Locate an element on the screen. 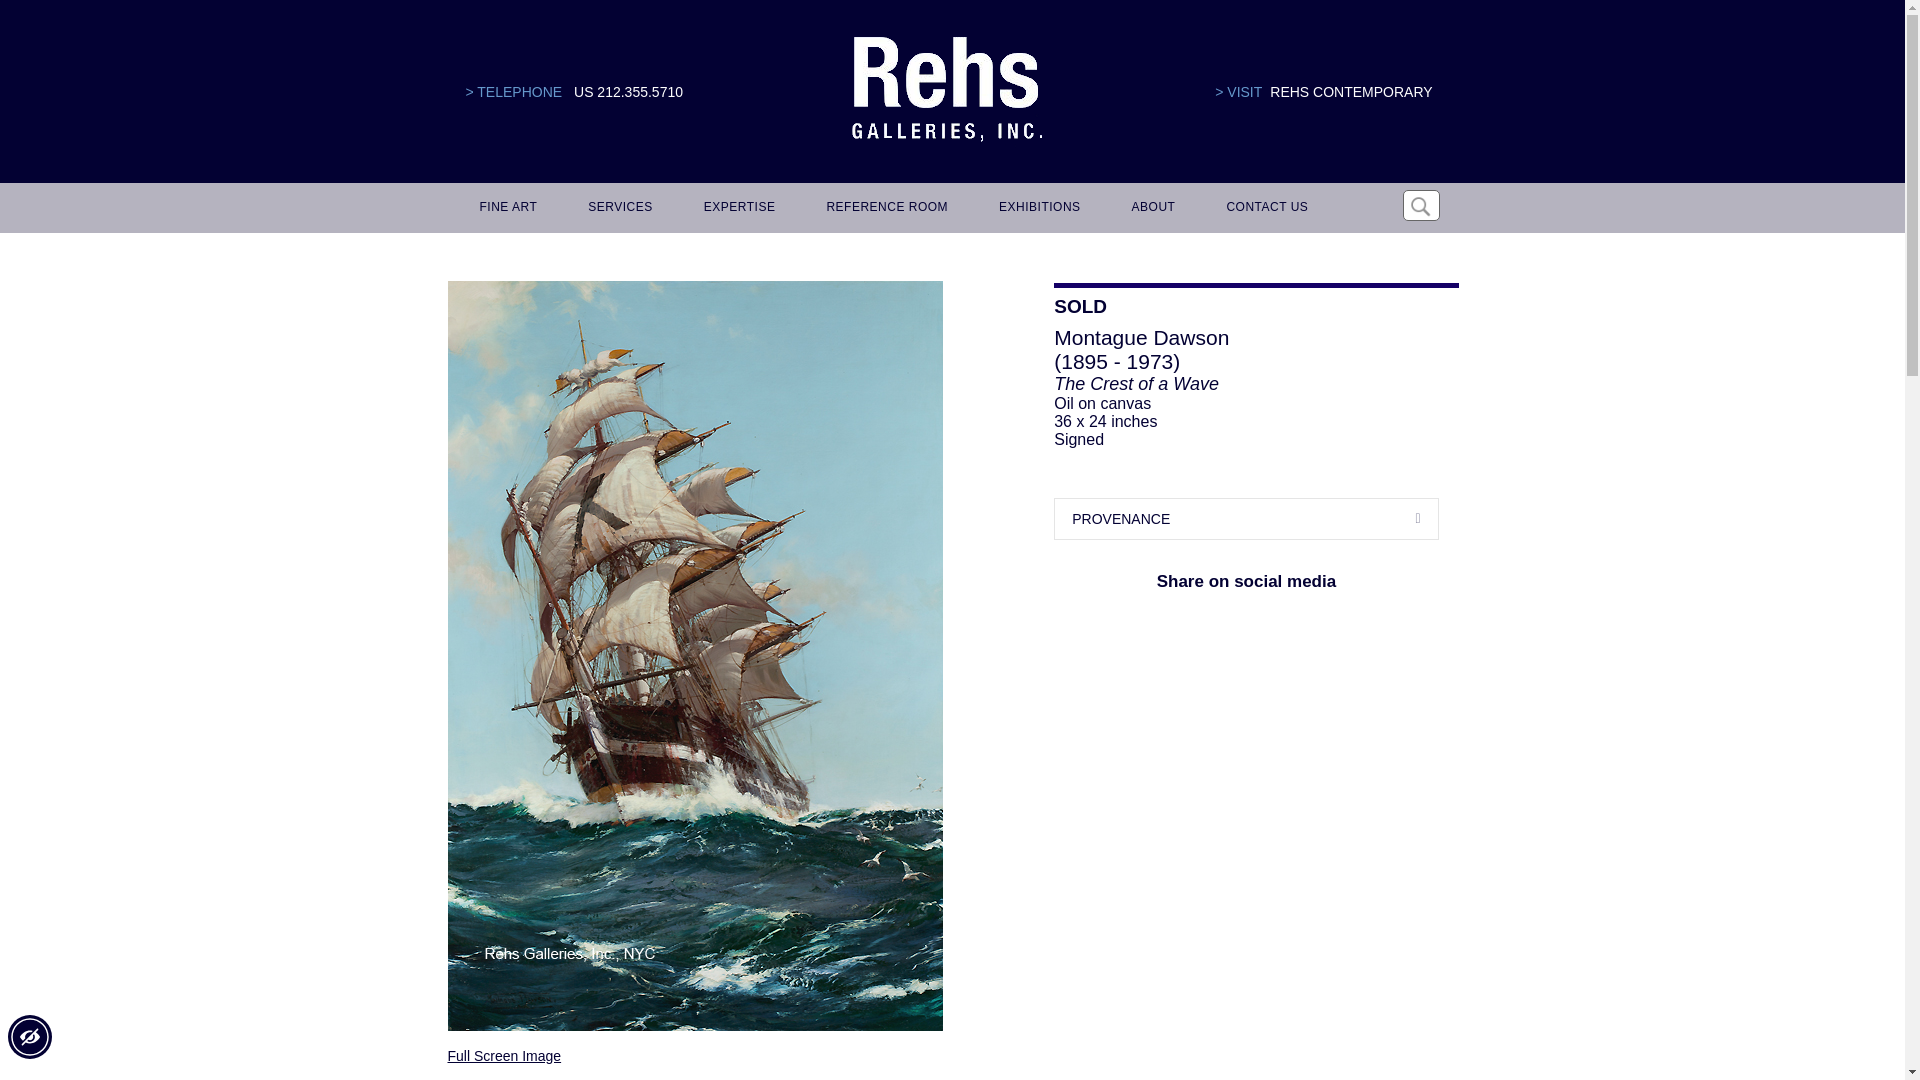 The width and height of the screenshot is (1920, 1080). EXPERTISE is located at coordinates (736, 208).